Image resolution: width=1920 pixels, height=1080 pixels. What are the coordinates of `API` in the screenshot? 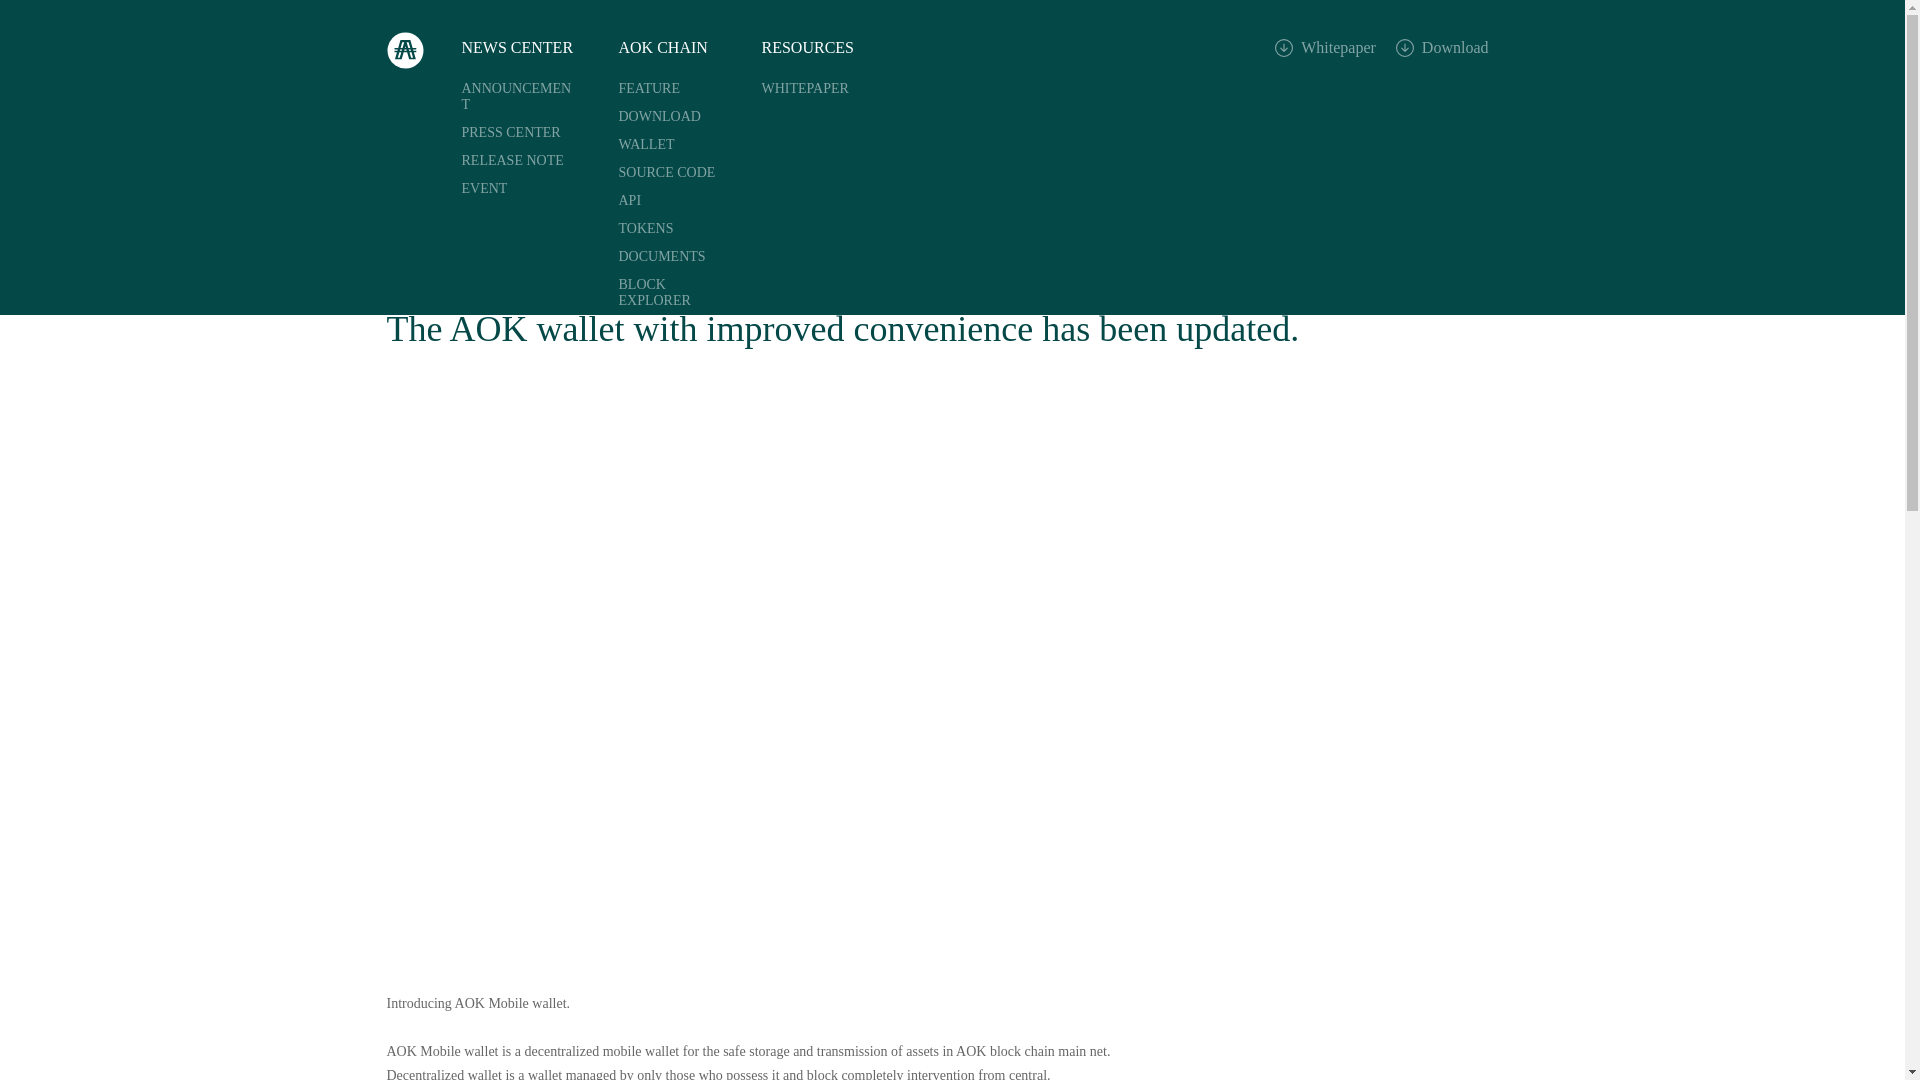 It's located at (676, 200).